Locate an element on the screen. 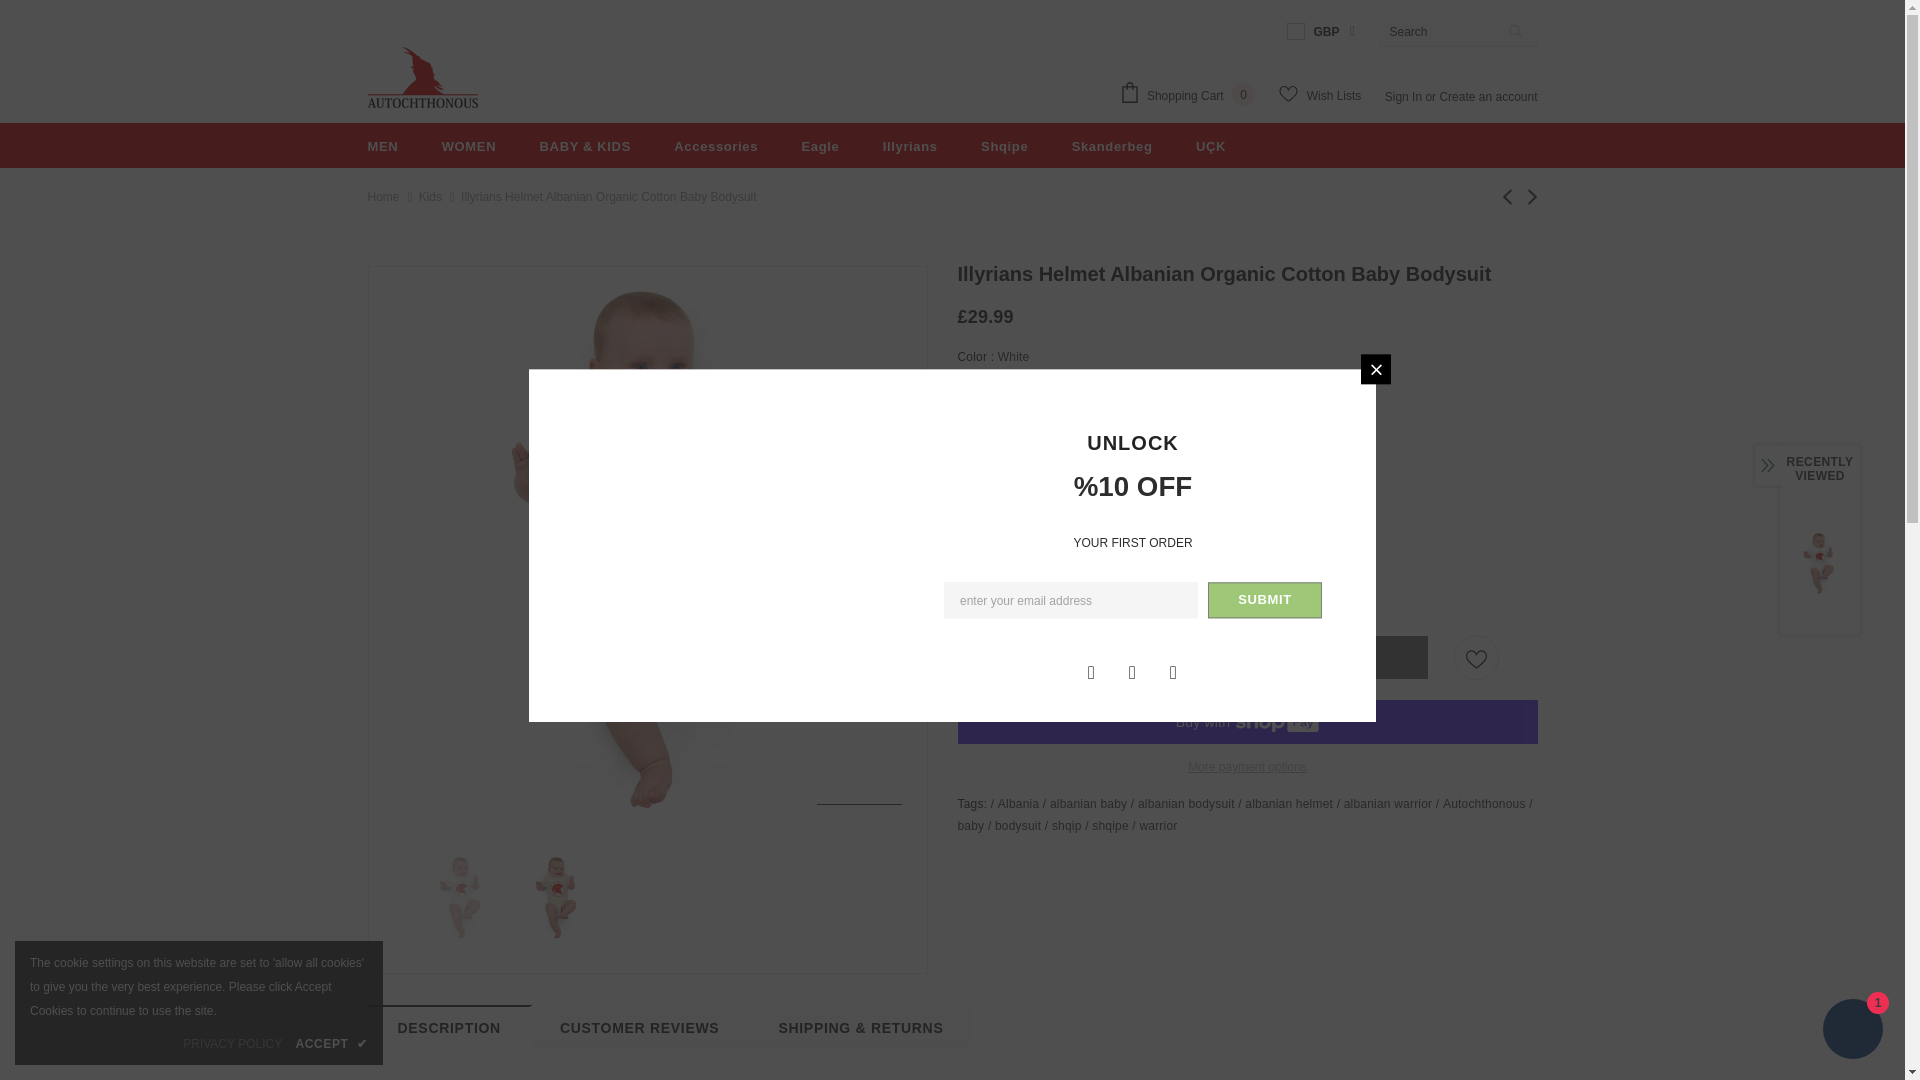 This screenshot has width=1920, height=1080. Sign In is located at coordinates (1405, 96).